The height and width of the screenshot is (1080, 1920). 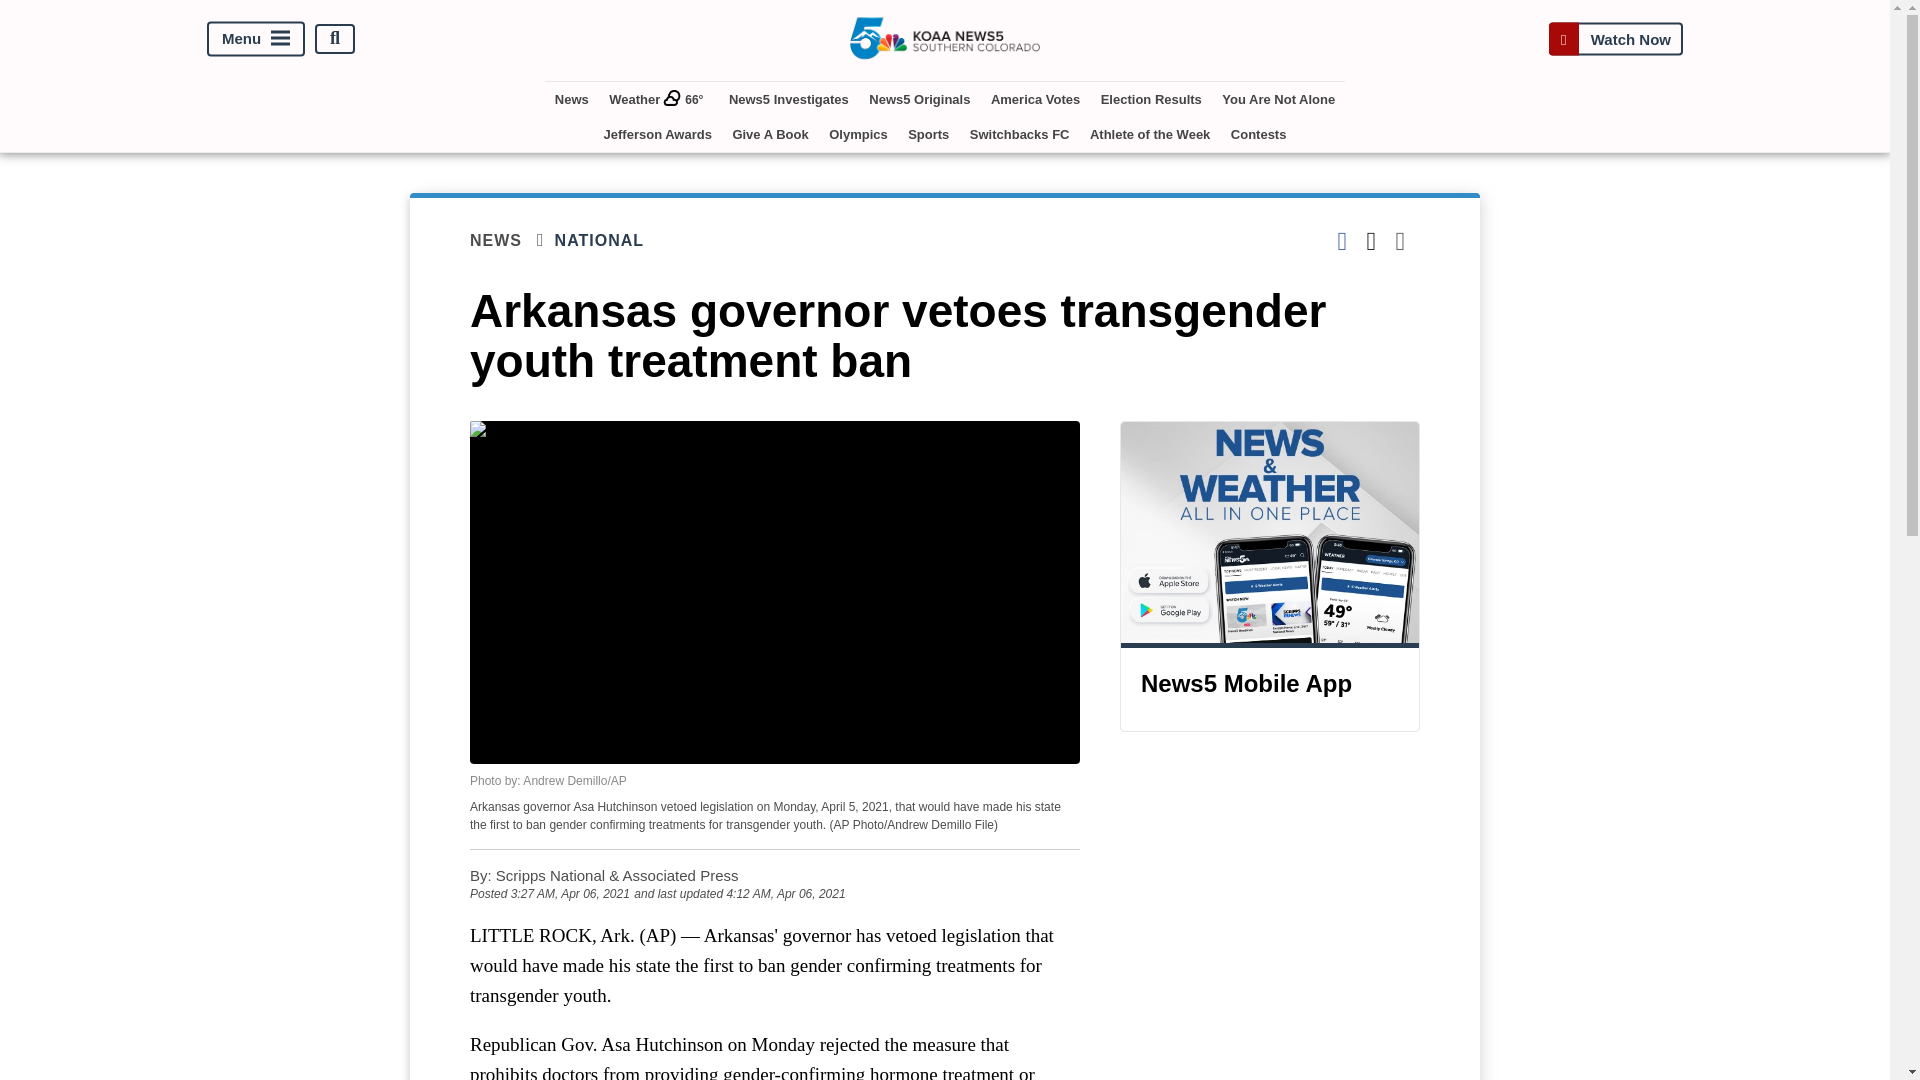 What do you see at coordinates (1615, 38) in the screenshot?
I see `Watch Now` at bounding box center [1615, 38].